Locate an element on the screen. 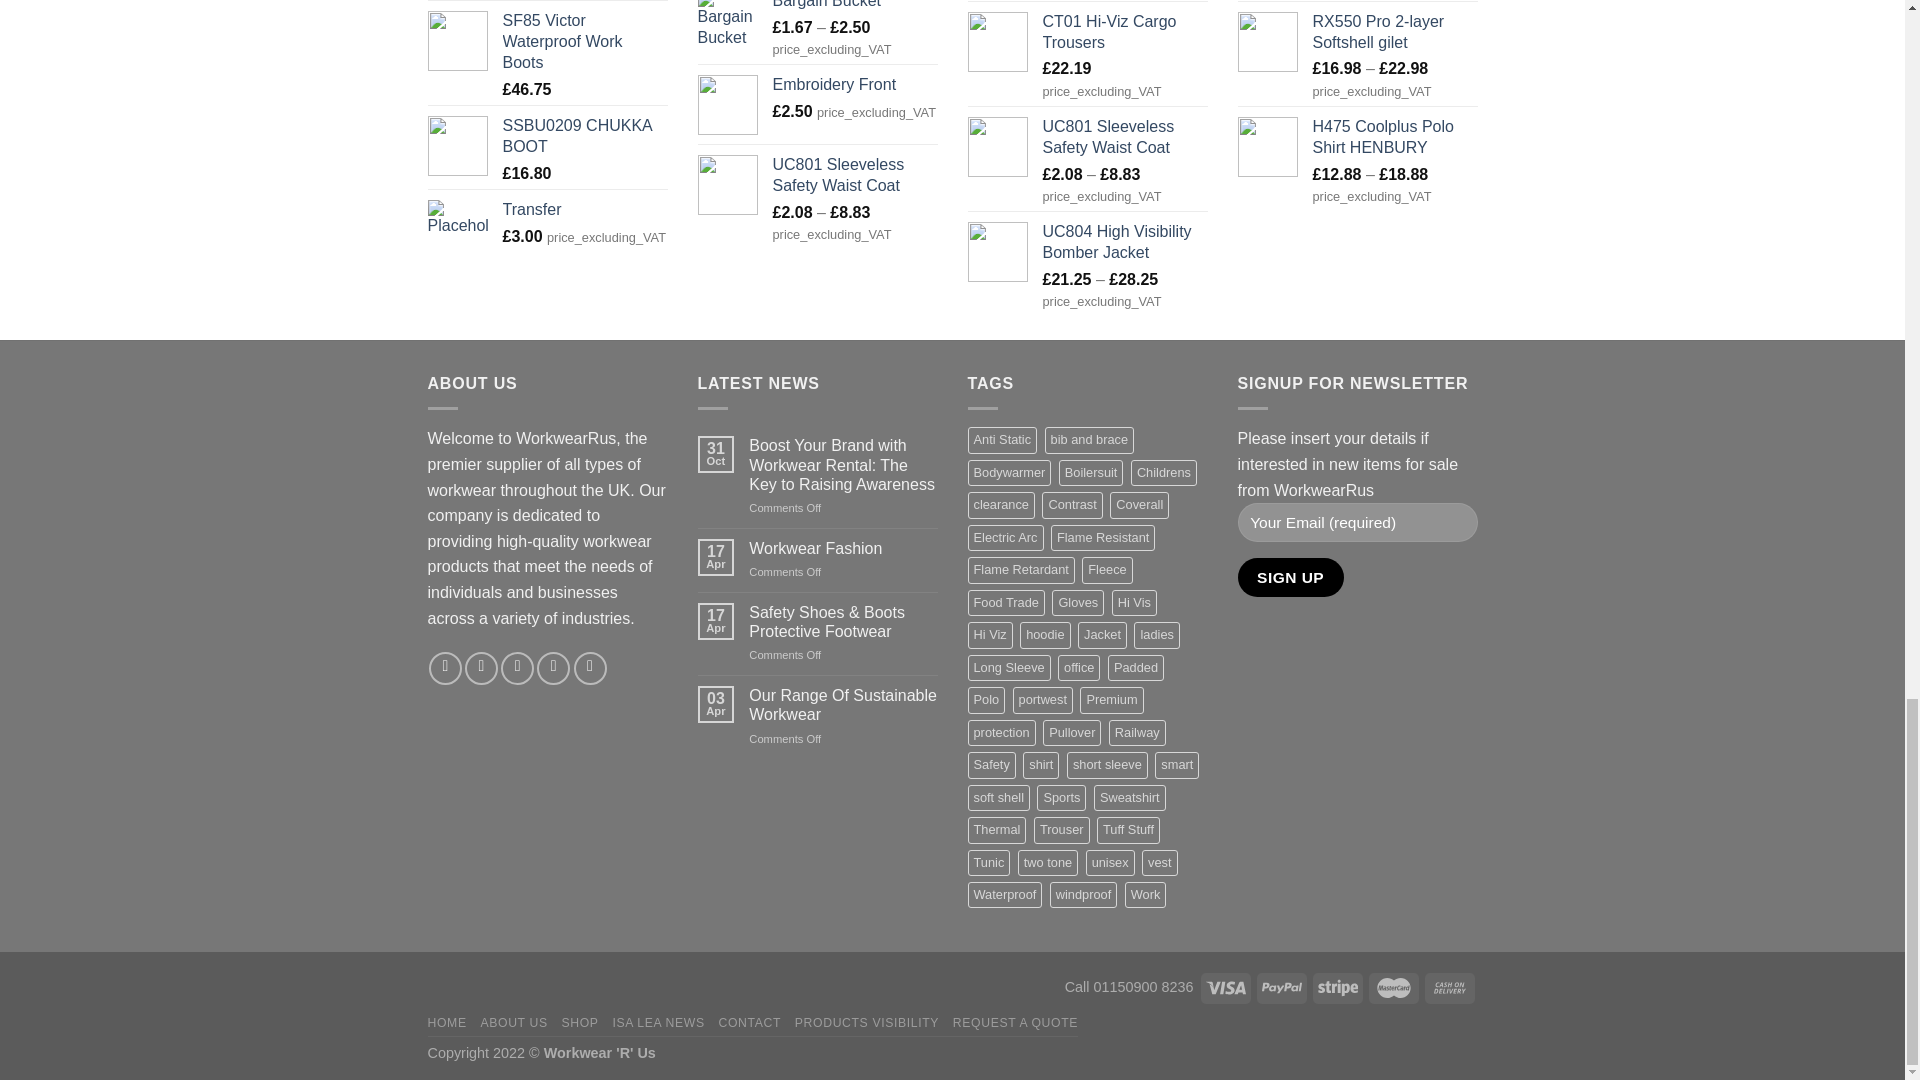  Send us an email is located at coordinates (554, 668).